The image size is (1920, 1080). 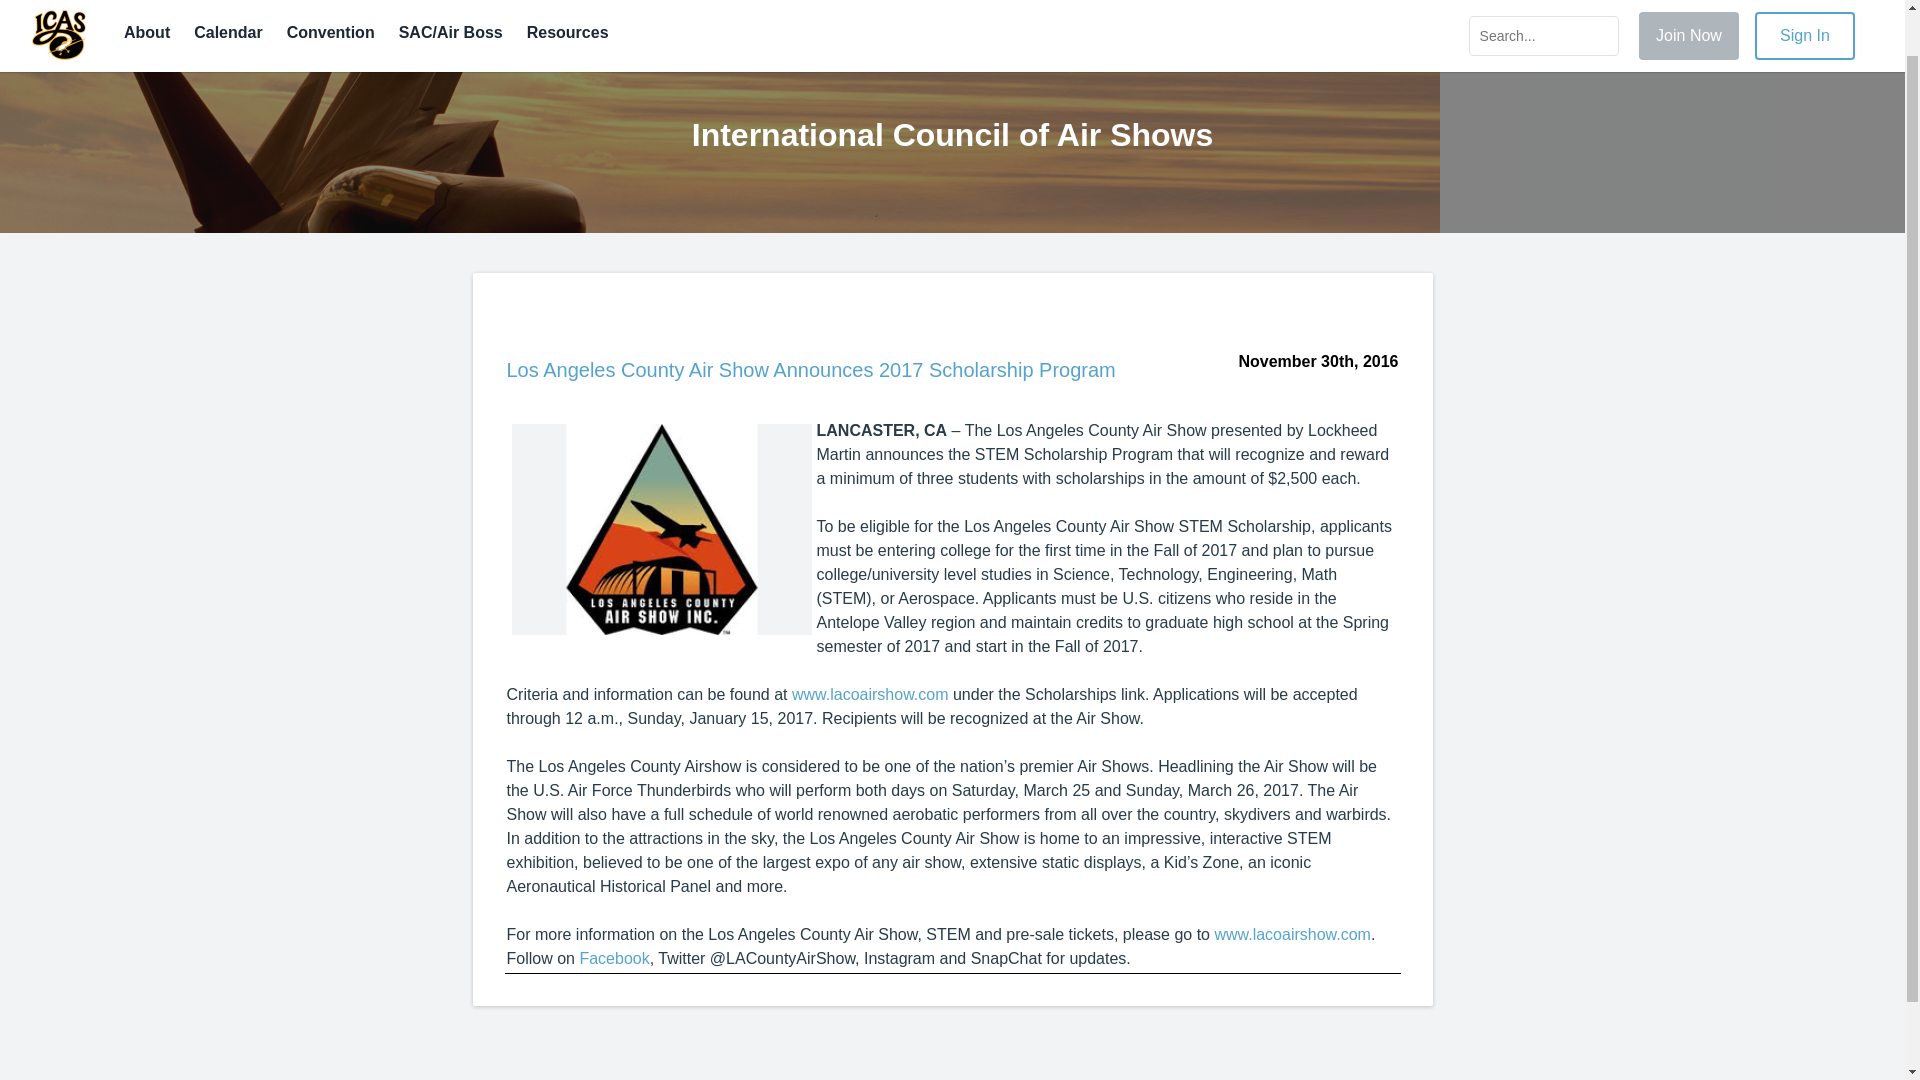 I want to click on Search, so click(x=1543, y=4).